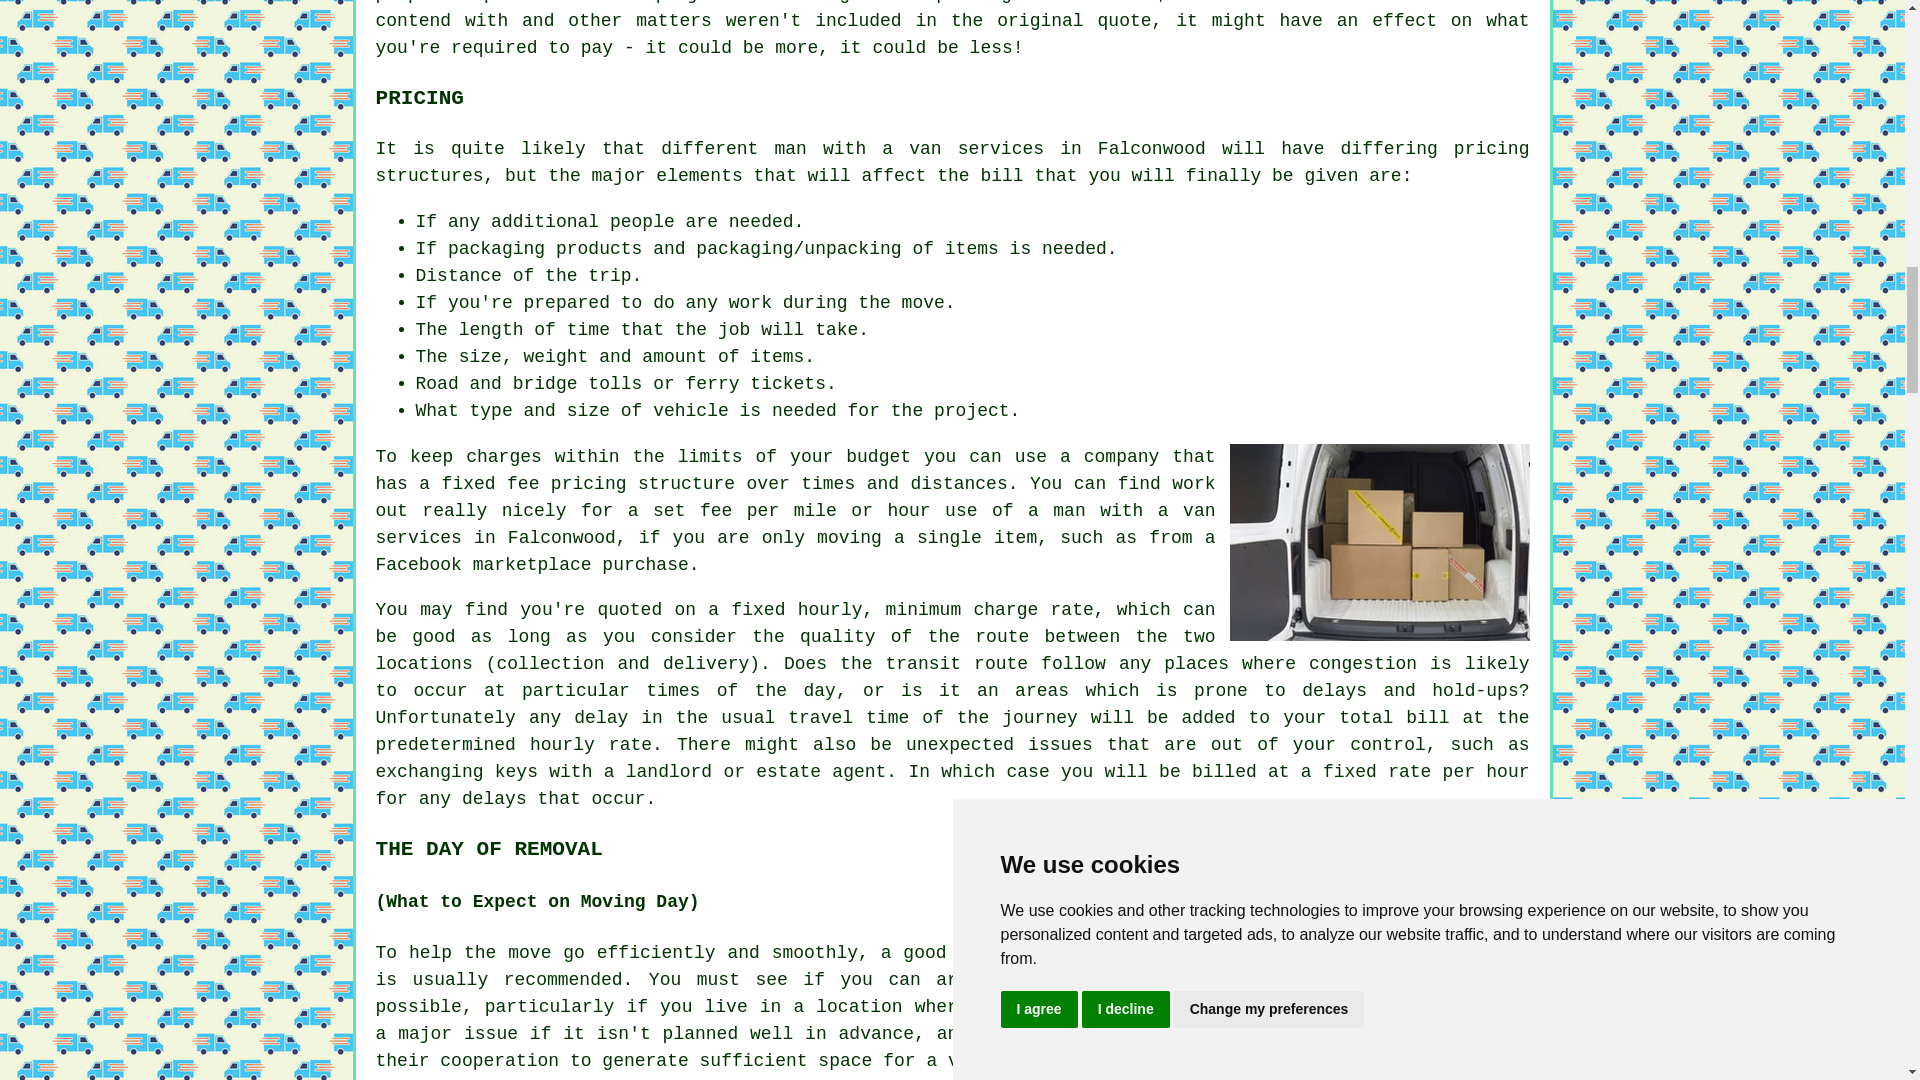 The height and width of the screenshot is (1080, 1920). Describe the element at coordinates (1380, 542) in the screenshot. I see `A Man With Van Near Falconwood Greater London` at that location.